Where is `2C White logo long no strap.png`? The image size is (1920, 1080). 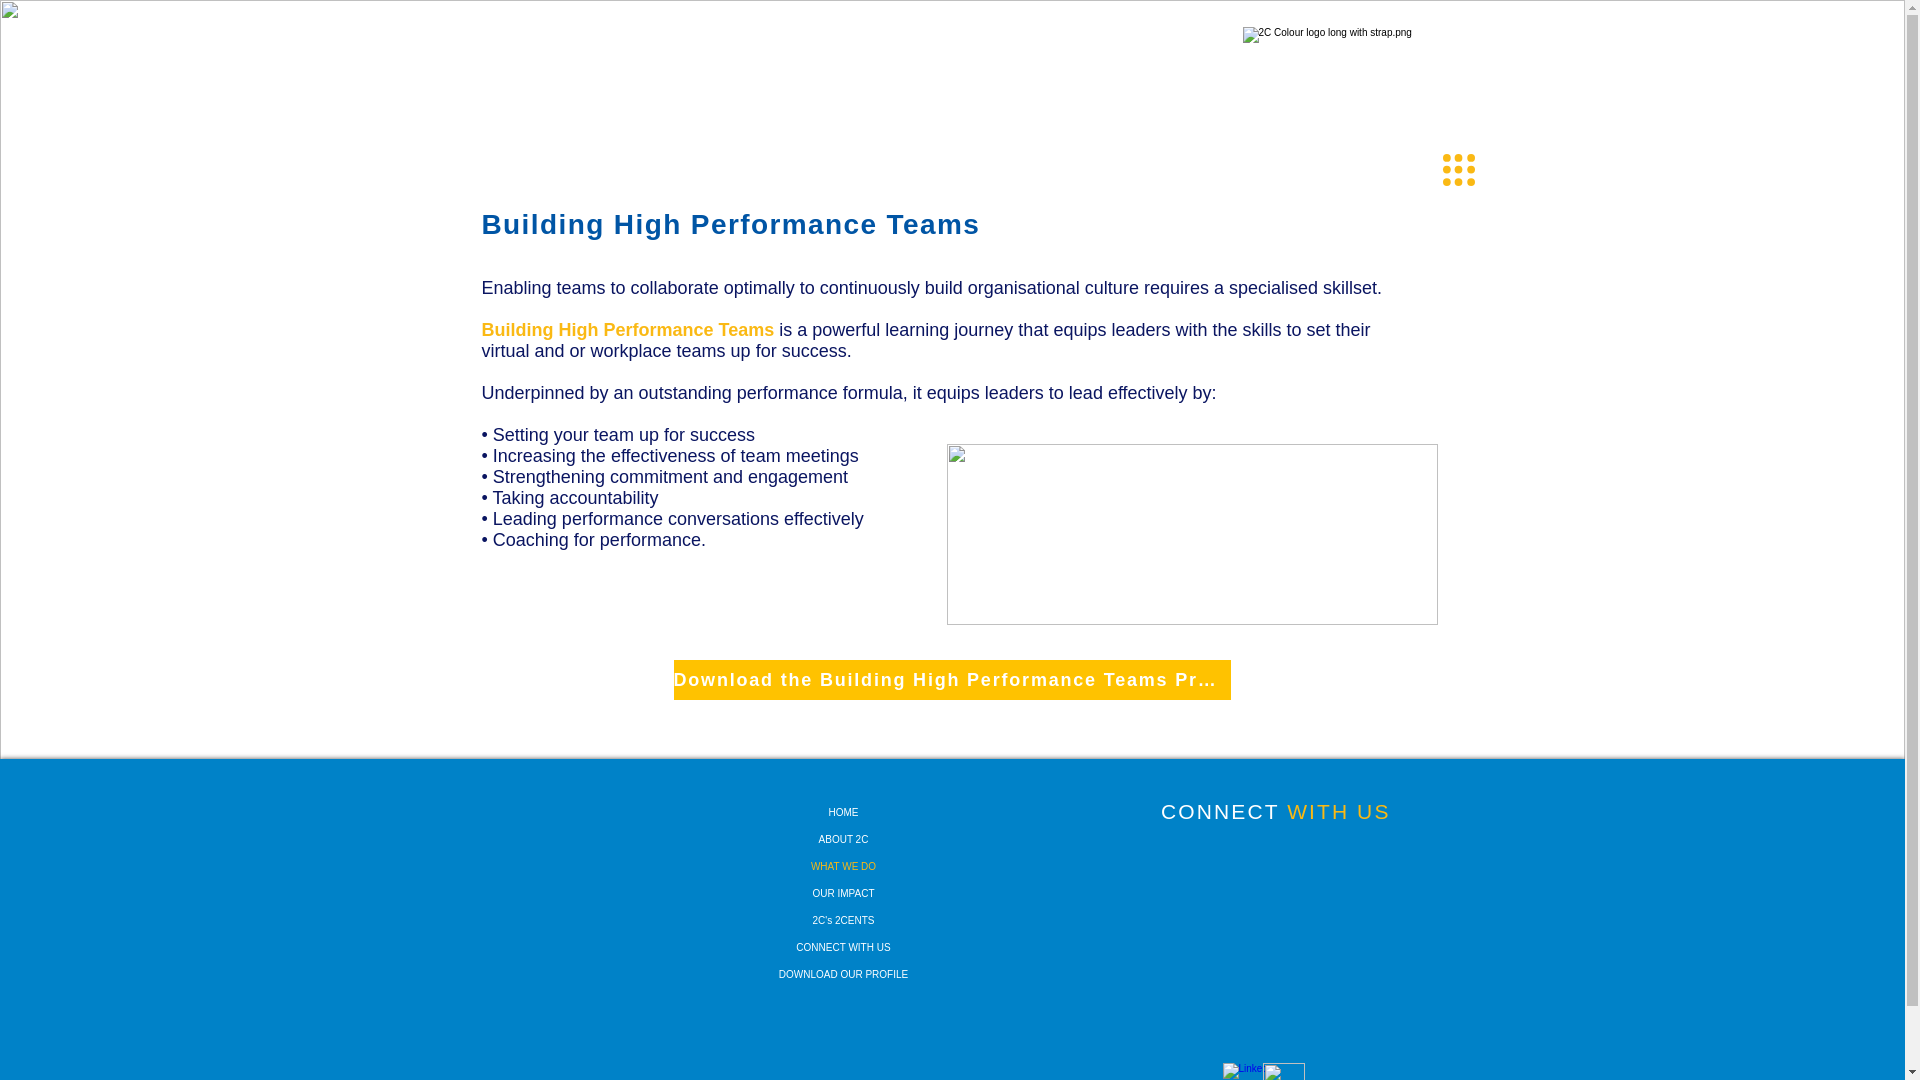
2C White logo long no strap.png is located at coordinates (1440, 70).